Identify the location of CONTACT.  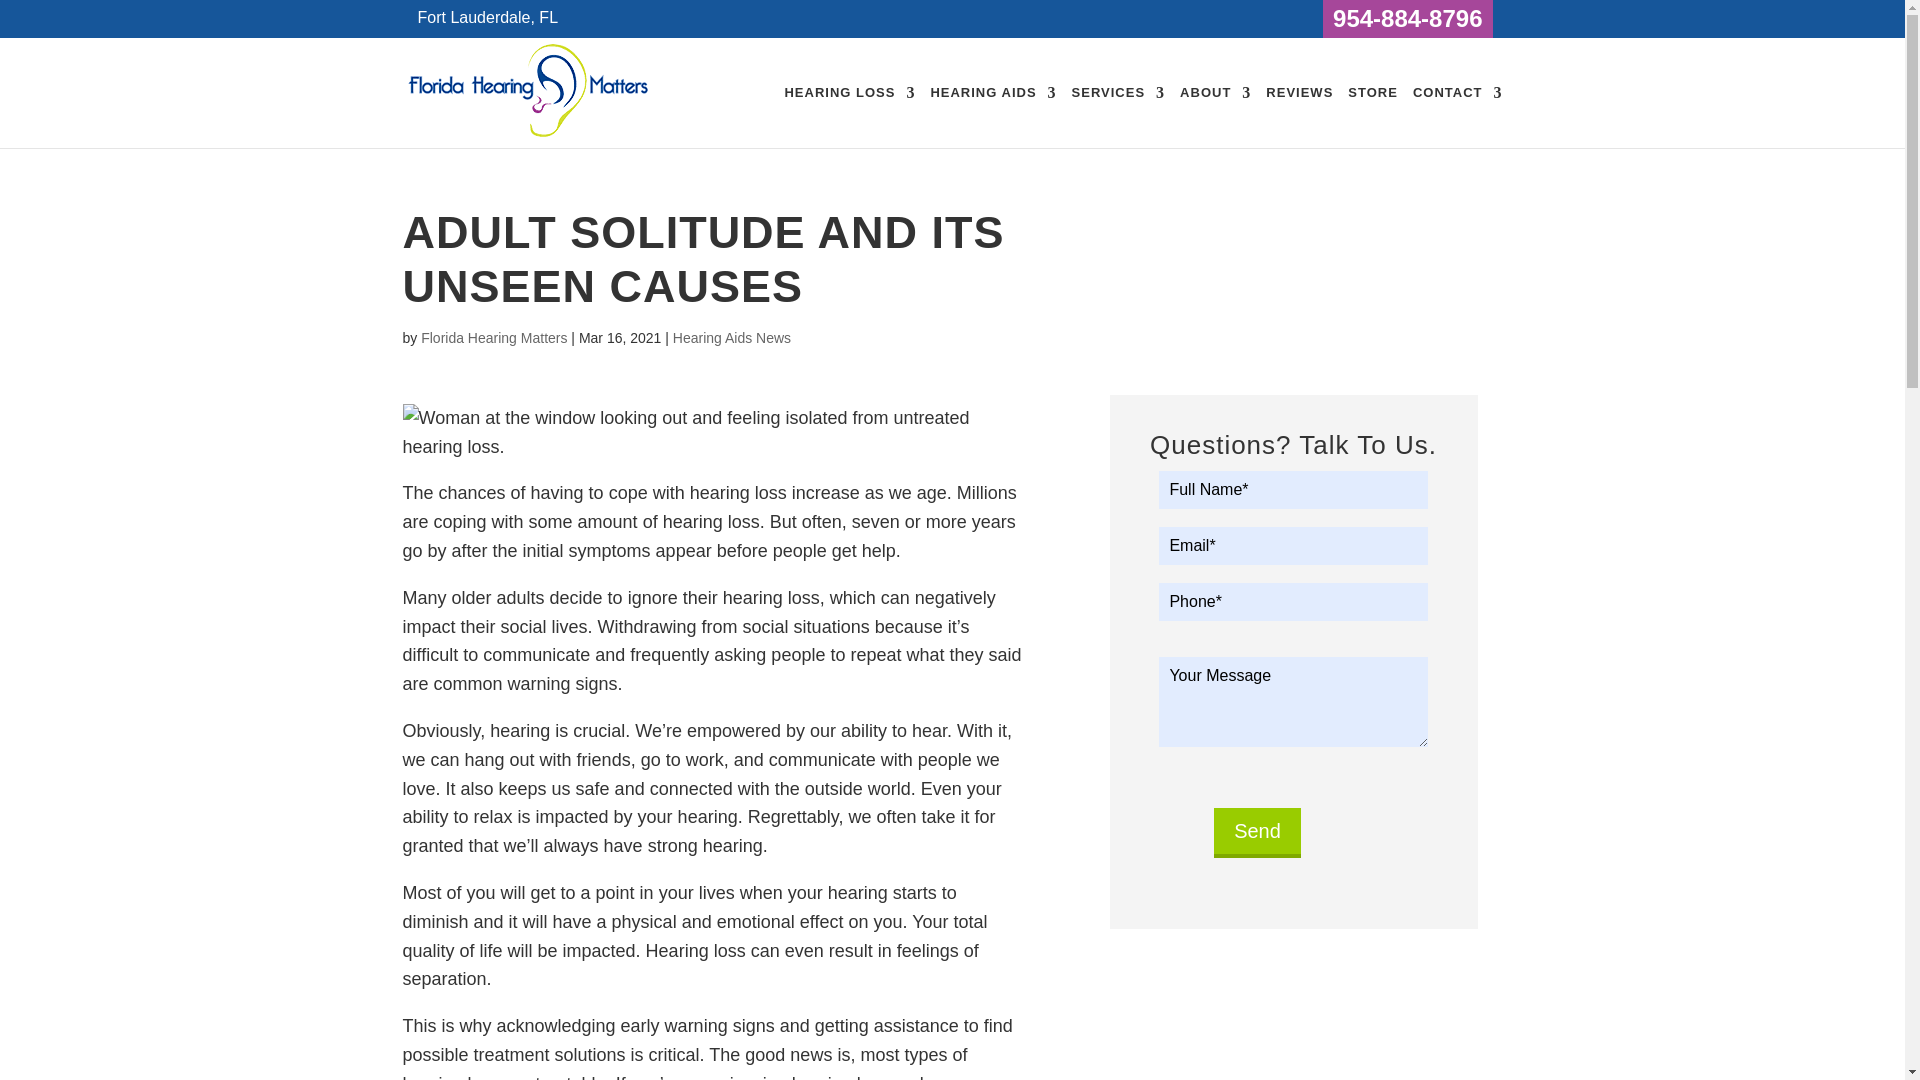
(1458, 116).